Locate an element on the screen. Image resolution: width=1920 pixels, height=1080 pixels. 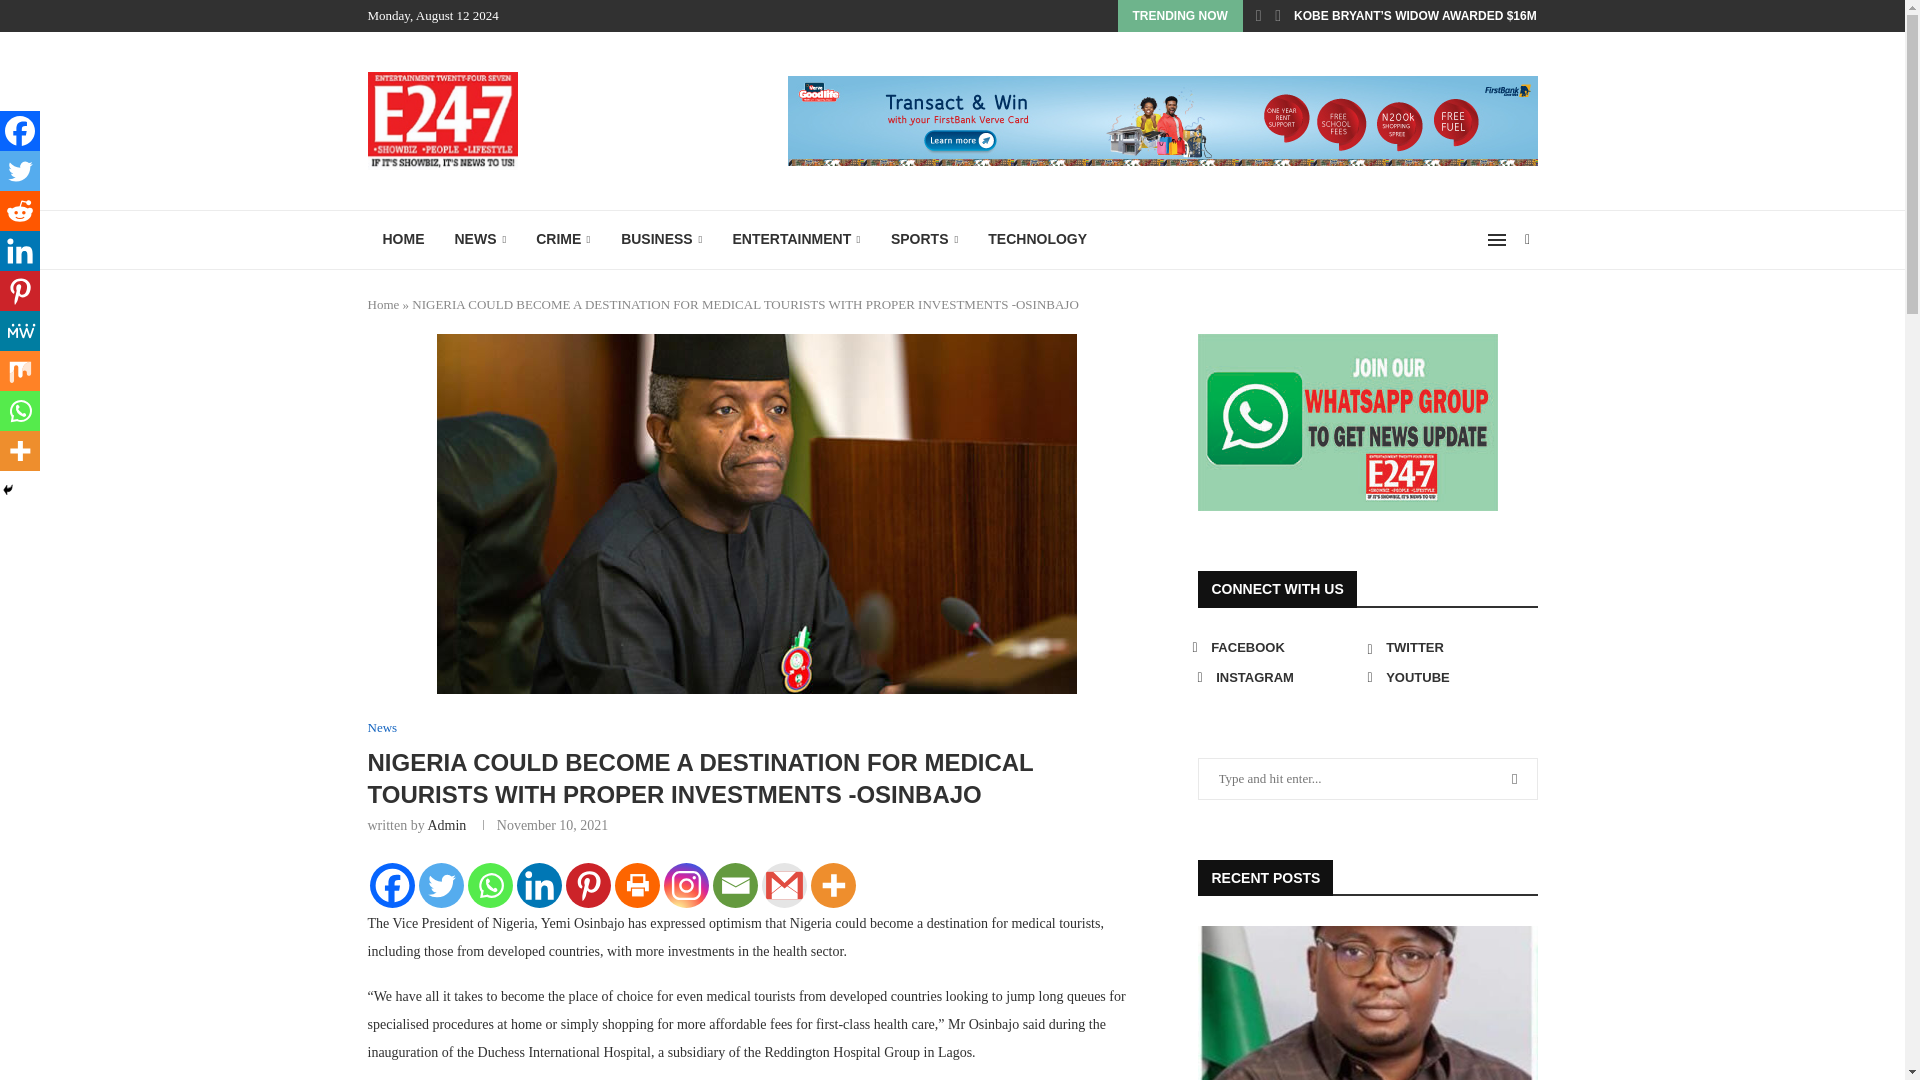
Google Gmail is located at coordinates (784, 885).